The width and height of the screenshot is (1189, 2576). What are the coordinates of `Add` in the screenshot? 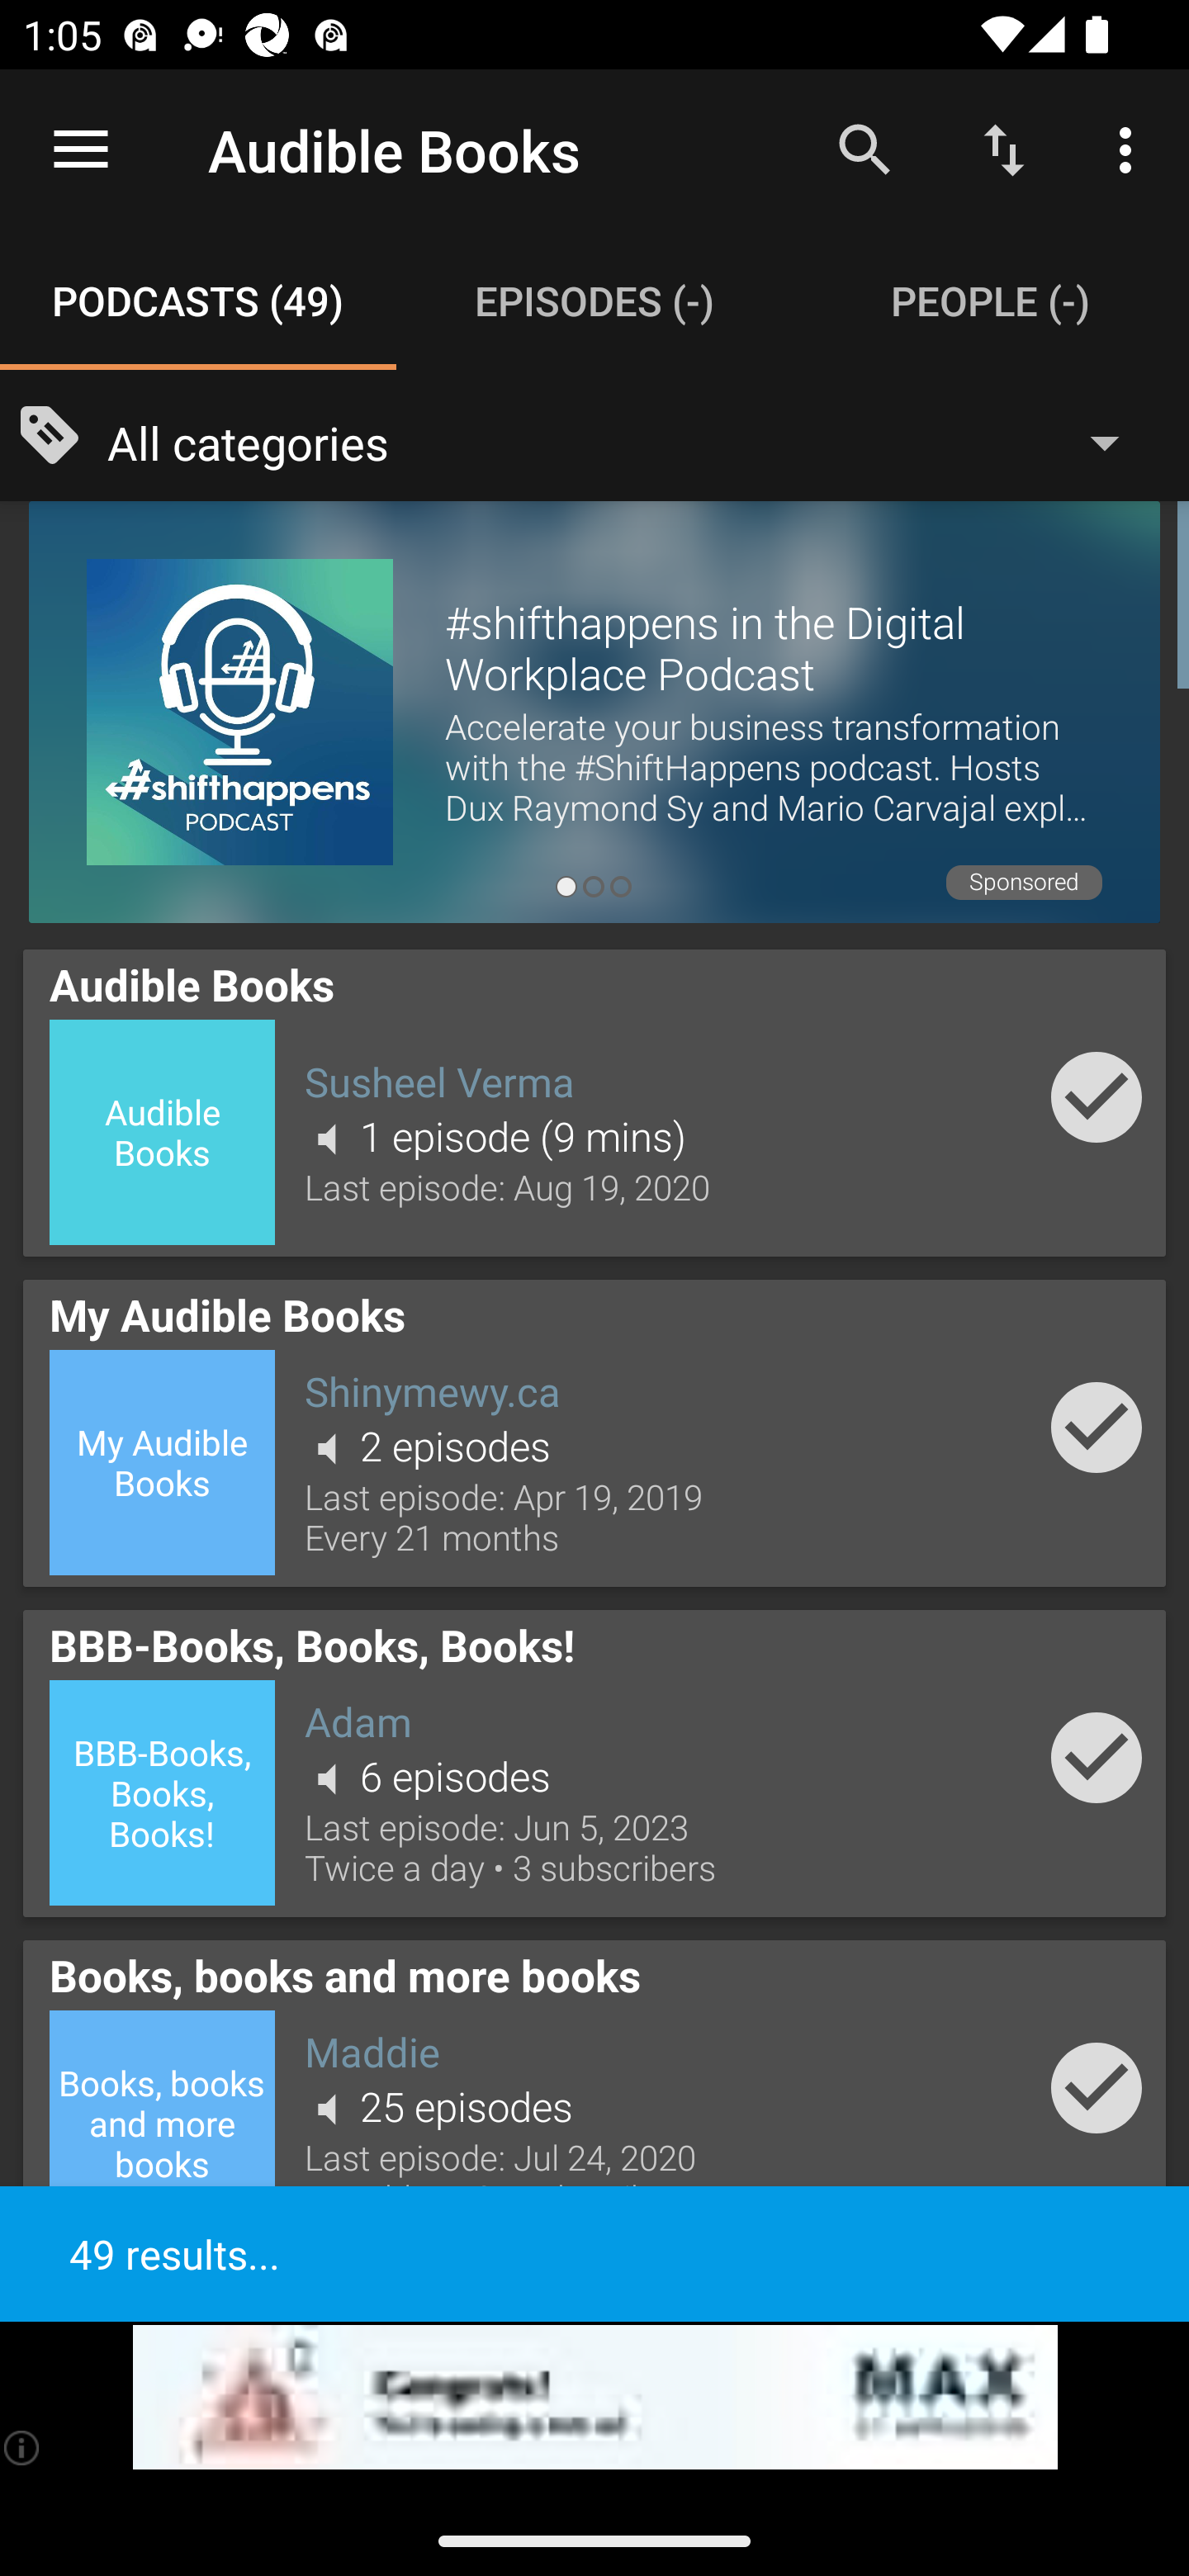 It's located at (1097, 1757).